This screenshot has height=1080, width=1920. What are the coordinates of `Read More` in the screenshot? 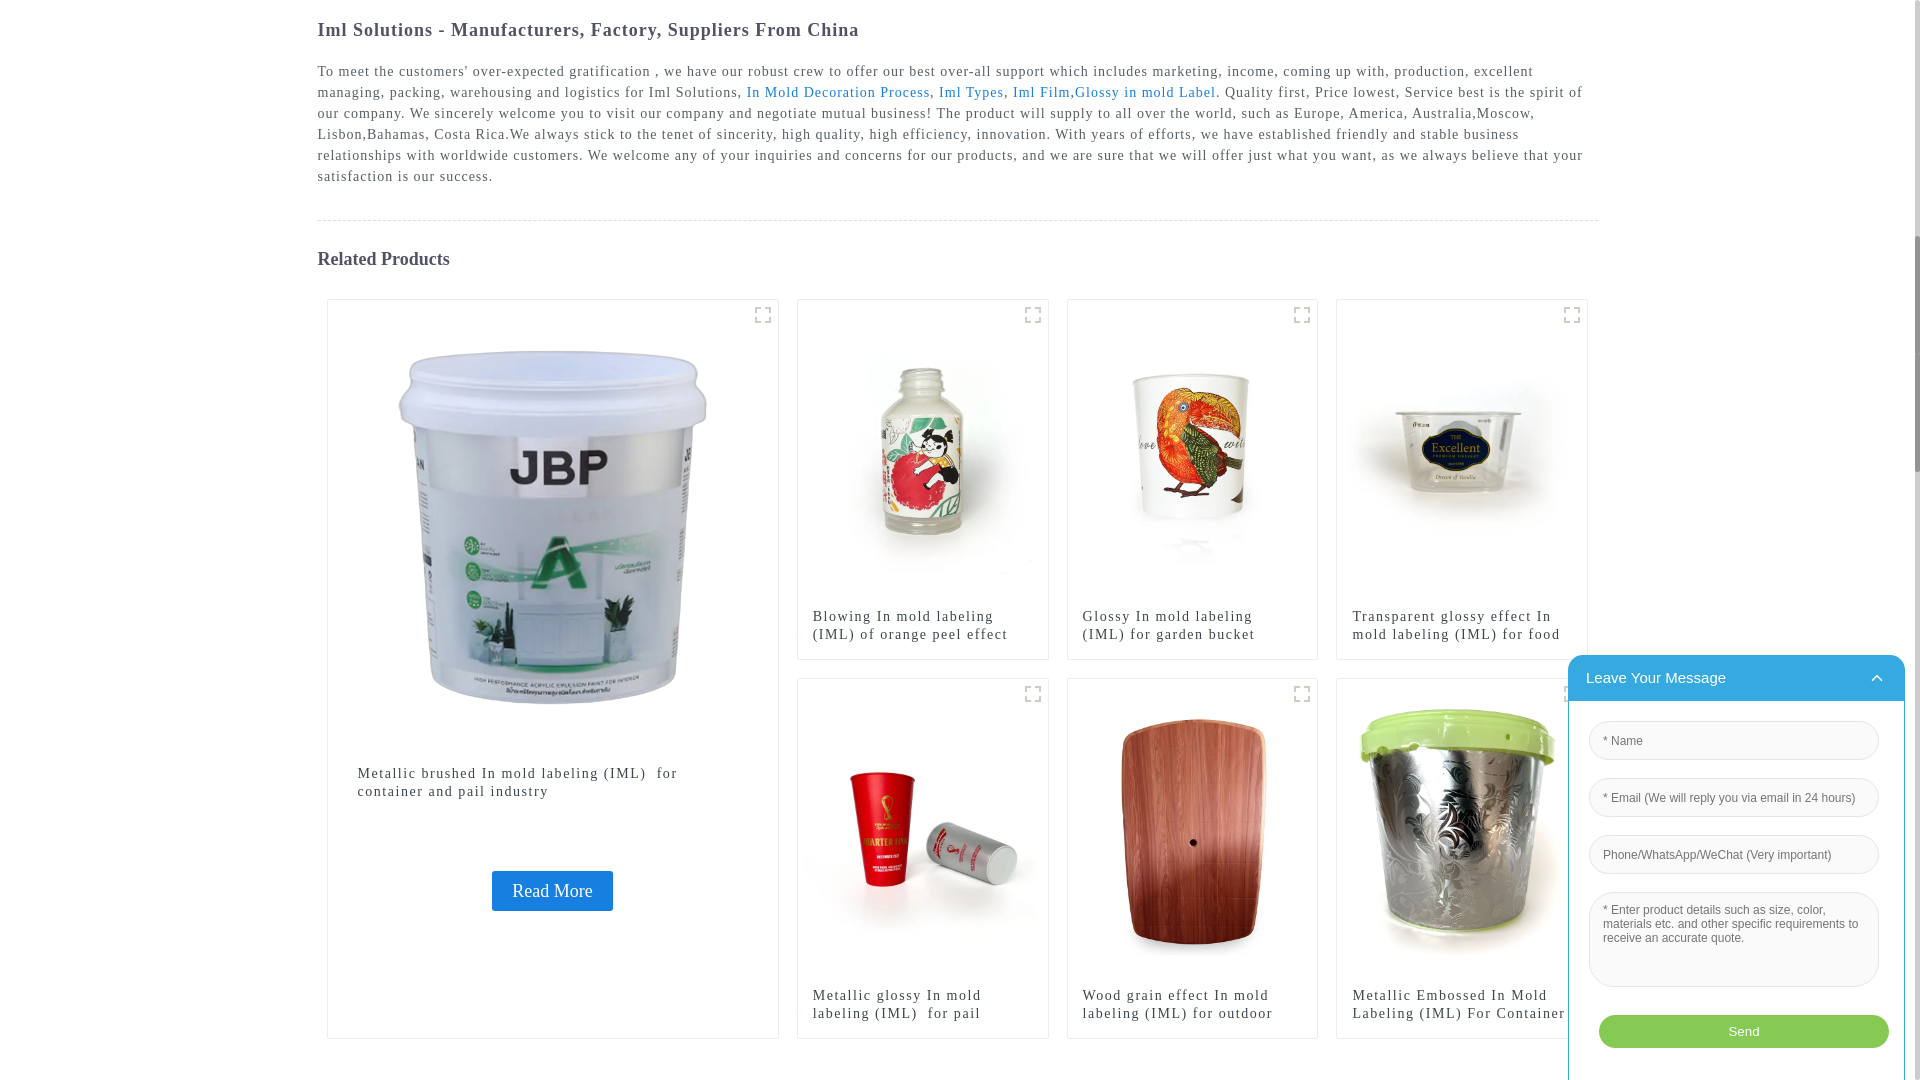 It's located at (552, 890).